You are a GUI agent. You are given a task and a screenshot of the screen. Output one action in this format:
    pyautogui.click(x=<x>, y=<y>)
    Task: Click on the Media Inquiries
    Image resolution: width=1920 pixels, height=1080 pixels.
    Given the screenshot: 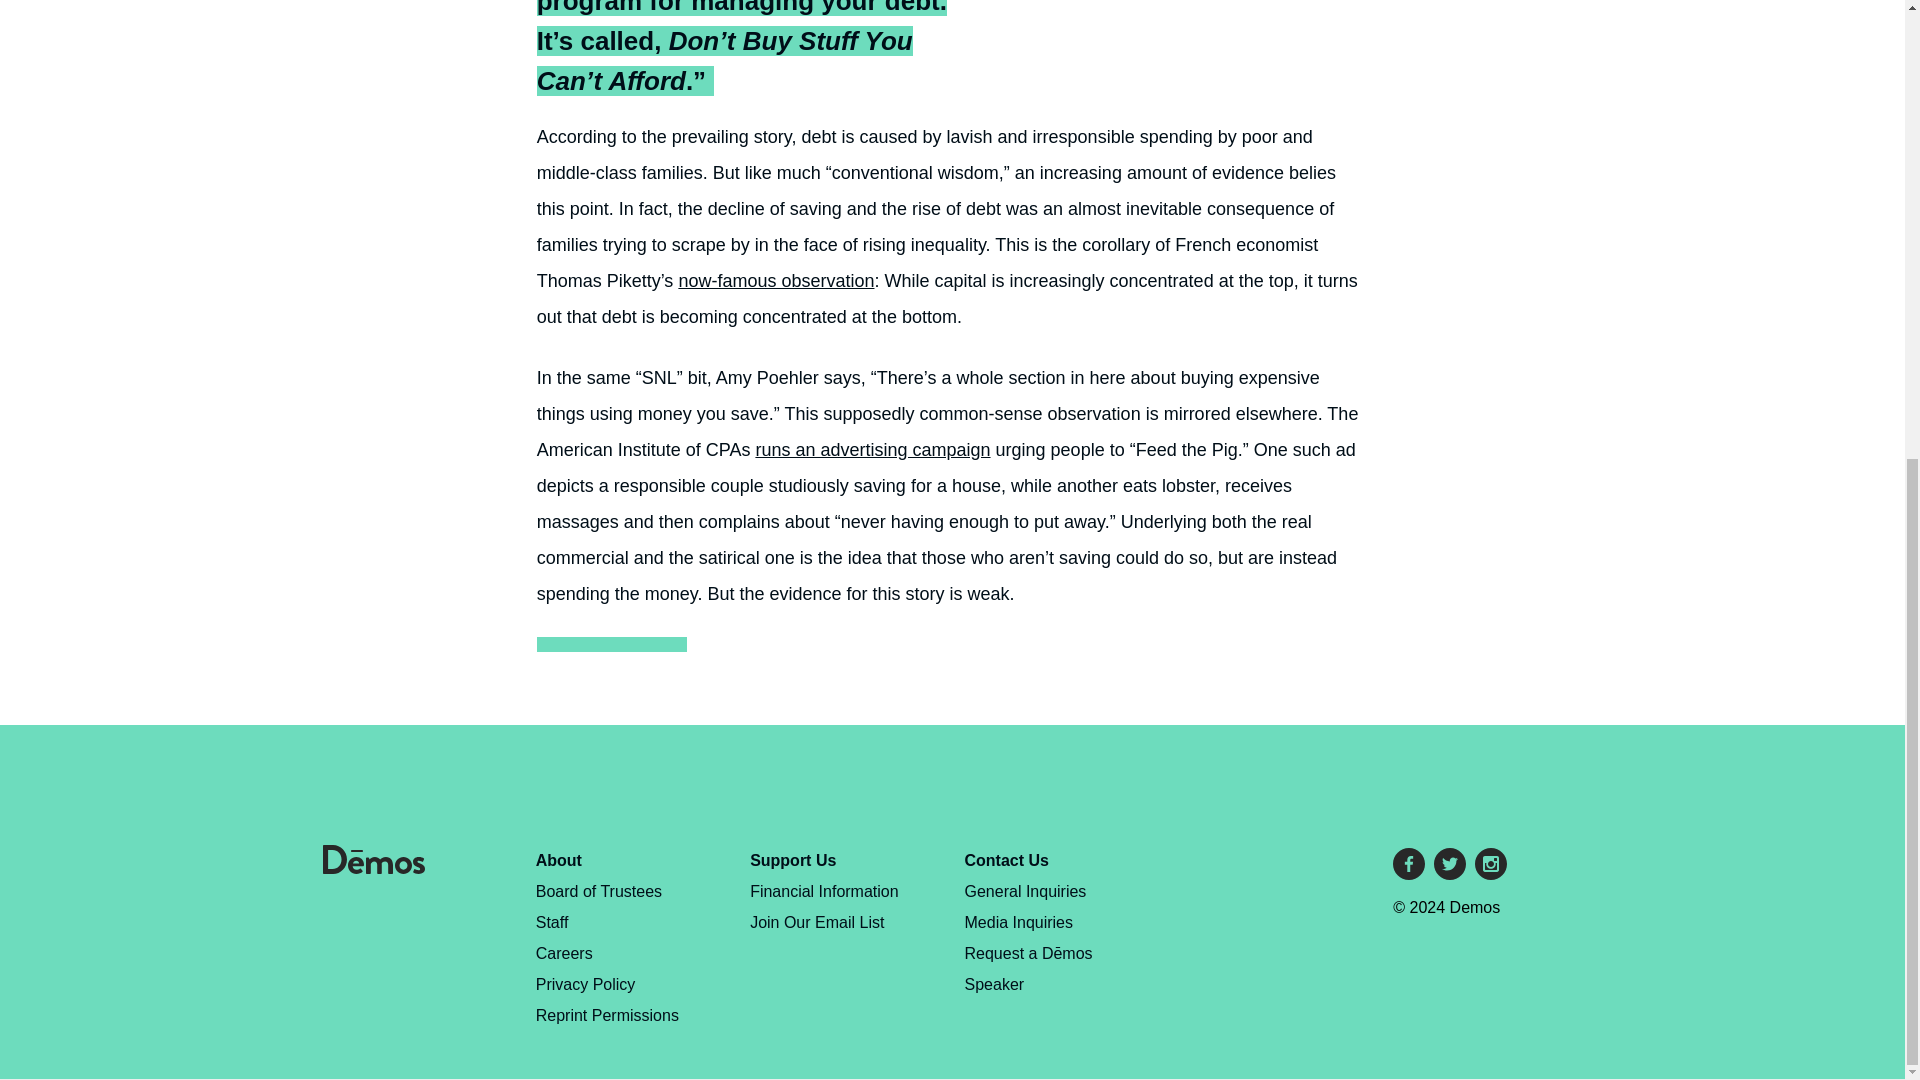 What is the action you would take?
    pyautogui.click(x=1019, y=922)
    